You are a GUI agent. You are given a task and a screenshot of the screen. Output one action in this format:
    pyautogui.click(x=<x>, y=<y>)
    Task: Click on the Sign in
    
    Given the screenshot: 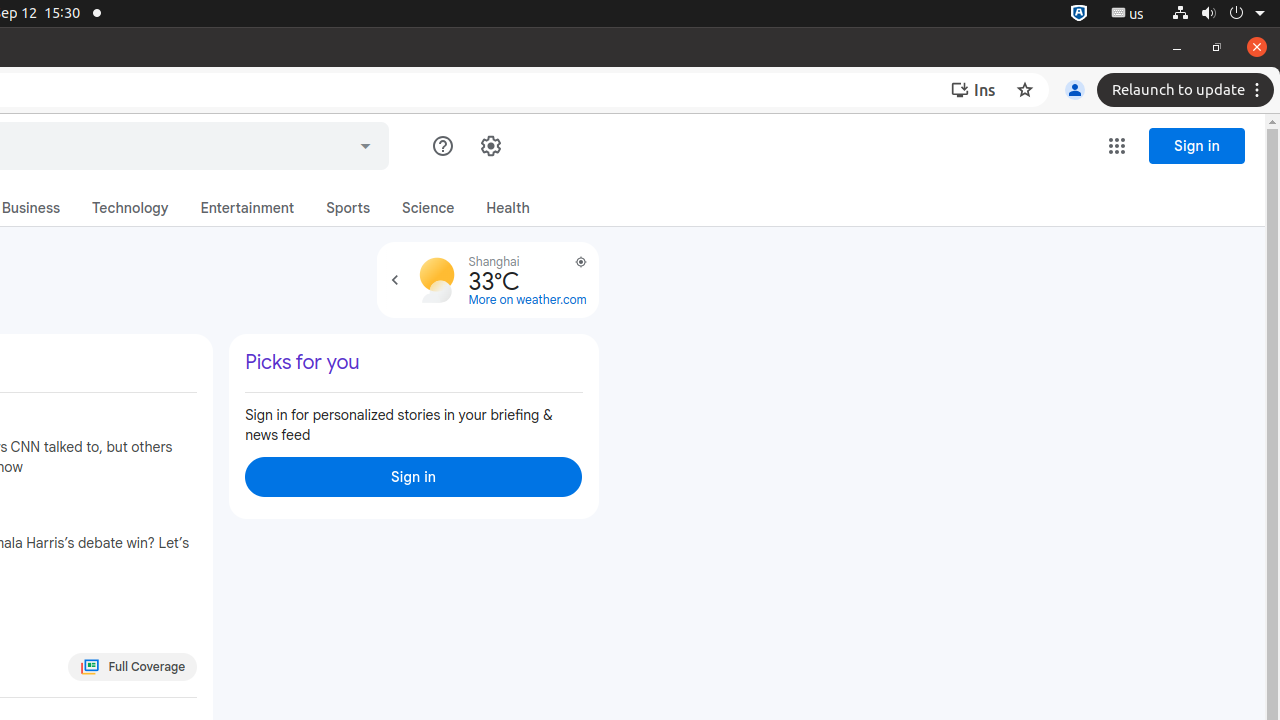 What is the action you would take?
    pyautogui.click(x=414, y=477)
    